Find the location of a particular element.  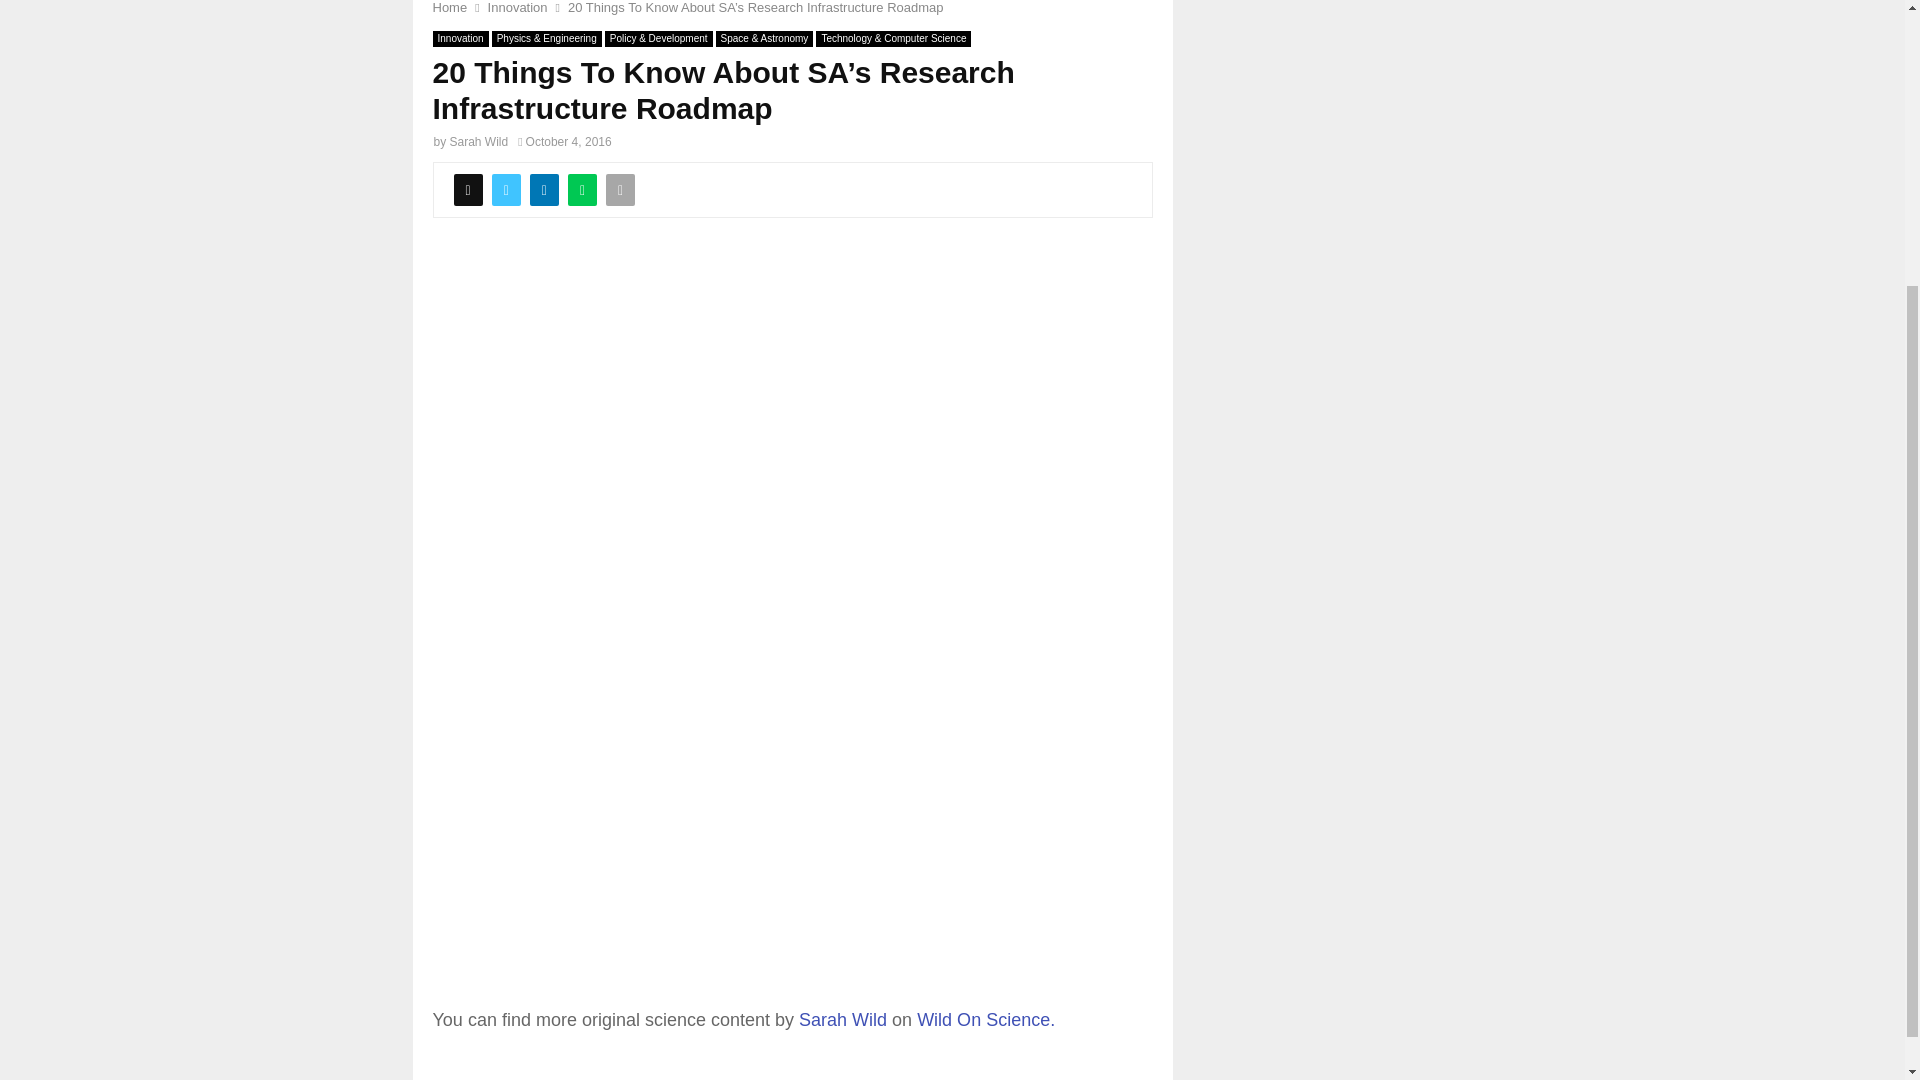

Sarah Wild is located at coordinates (842, 1020).